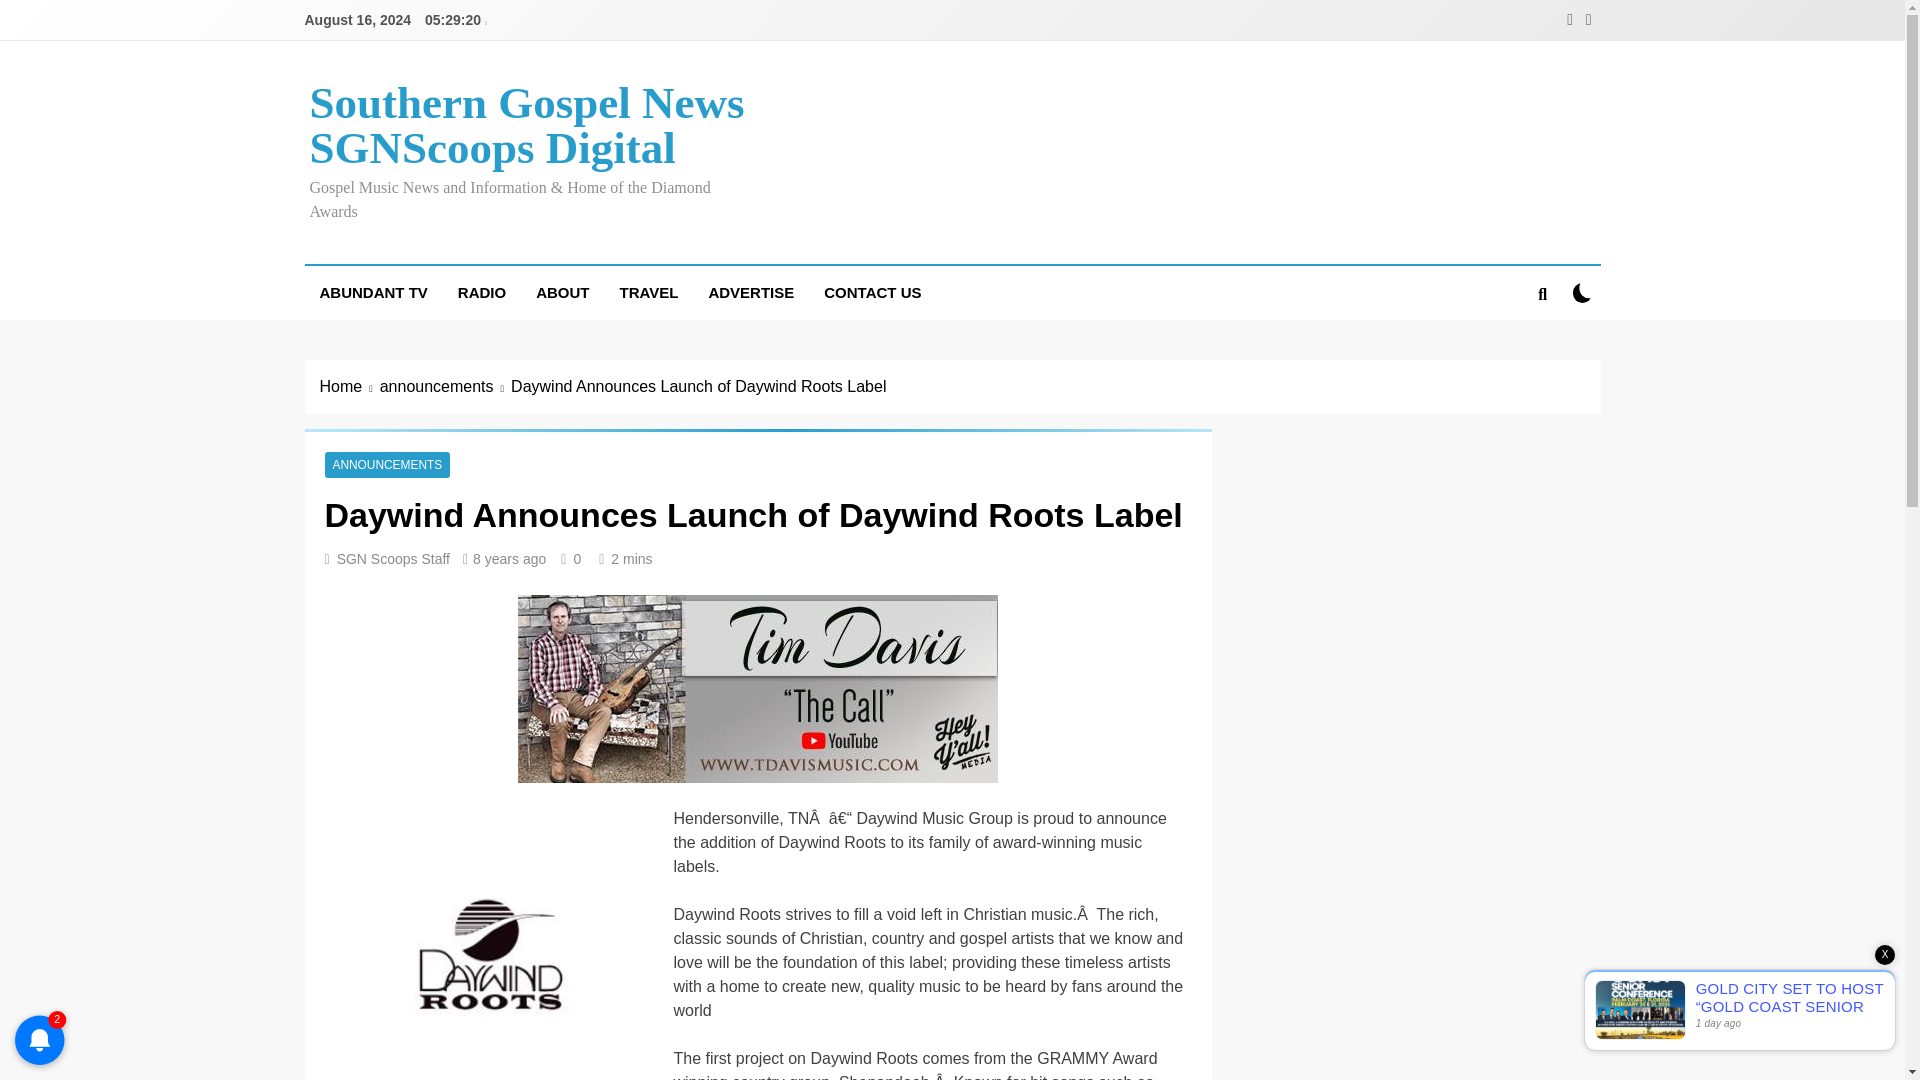 The image size is (1920, 1080). I want to click on ABUNDANT TV, so click(372, 292).